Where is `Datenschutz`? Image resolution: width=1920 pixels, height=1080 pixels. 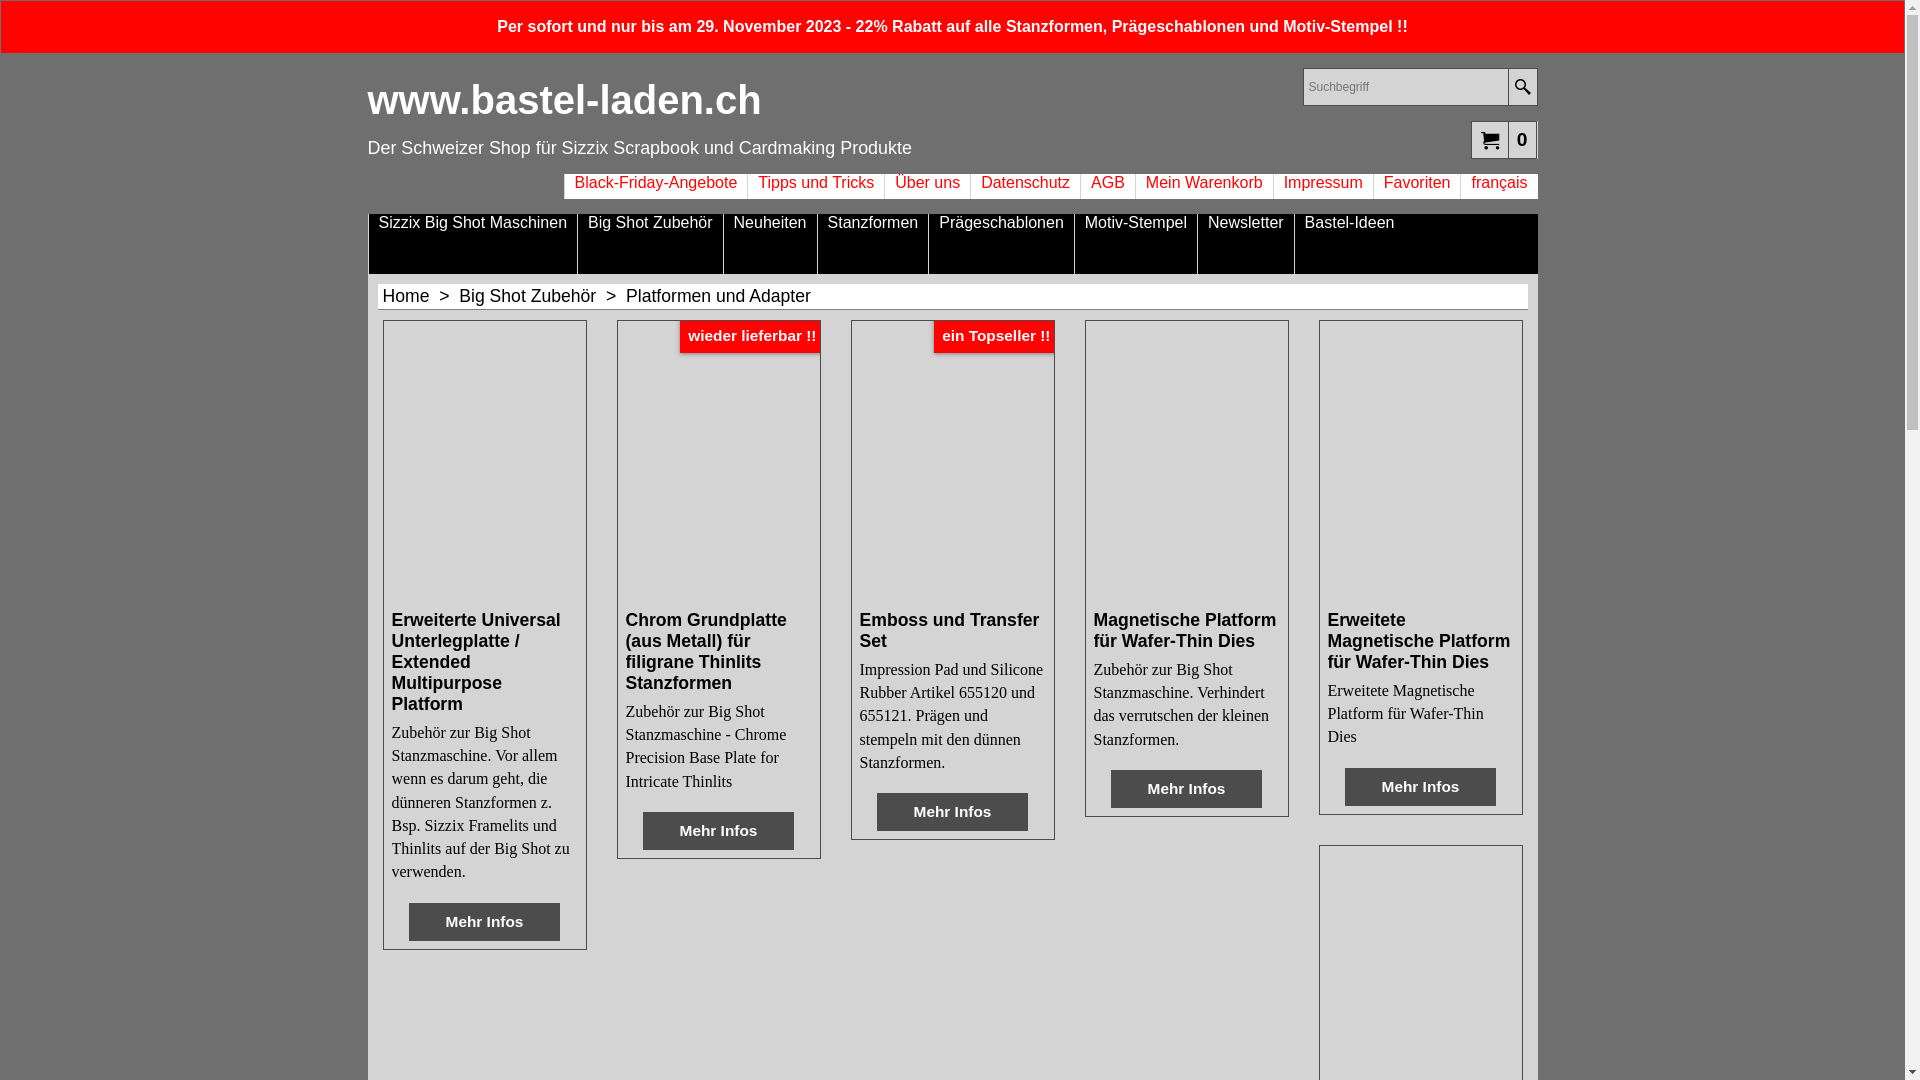 Datenschutz is located at coordinates (1026, 186).